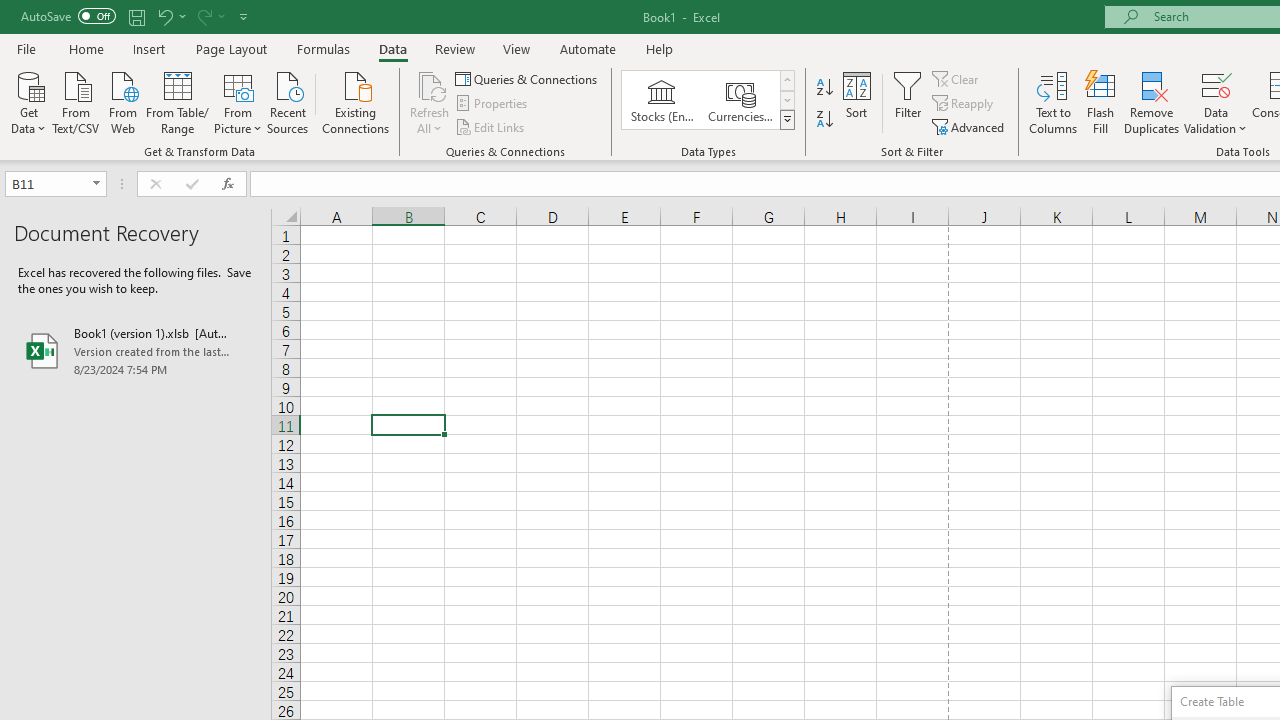 Image resolution: width=1280 pixels, height=720 pixels. Describe the element at coordinates (708, 100) in the screenshot. I see `AutomationID: ConvertToLinkedEntity` at that location.